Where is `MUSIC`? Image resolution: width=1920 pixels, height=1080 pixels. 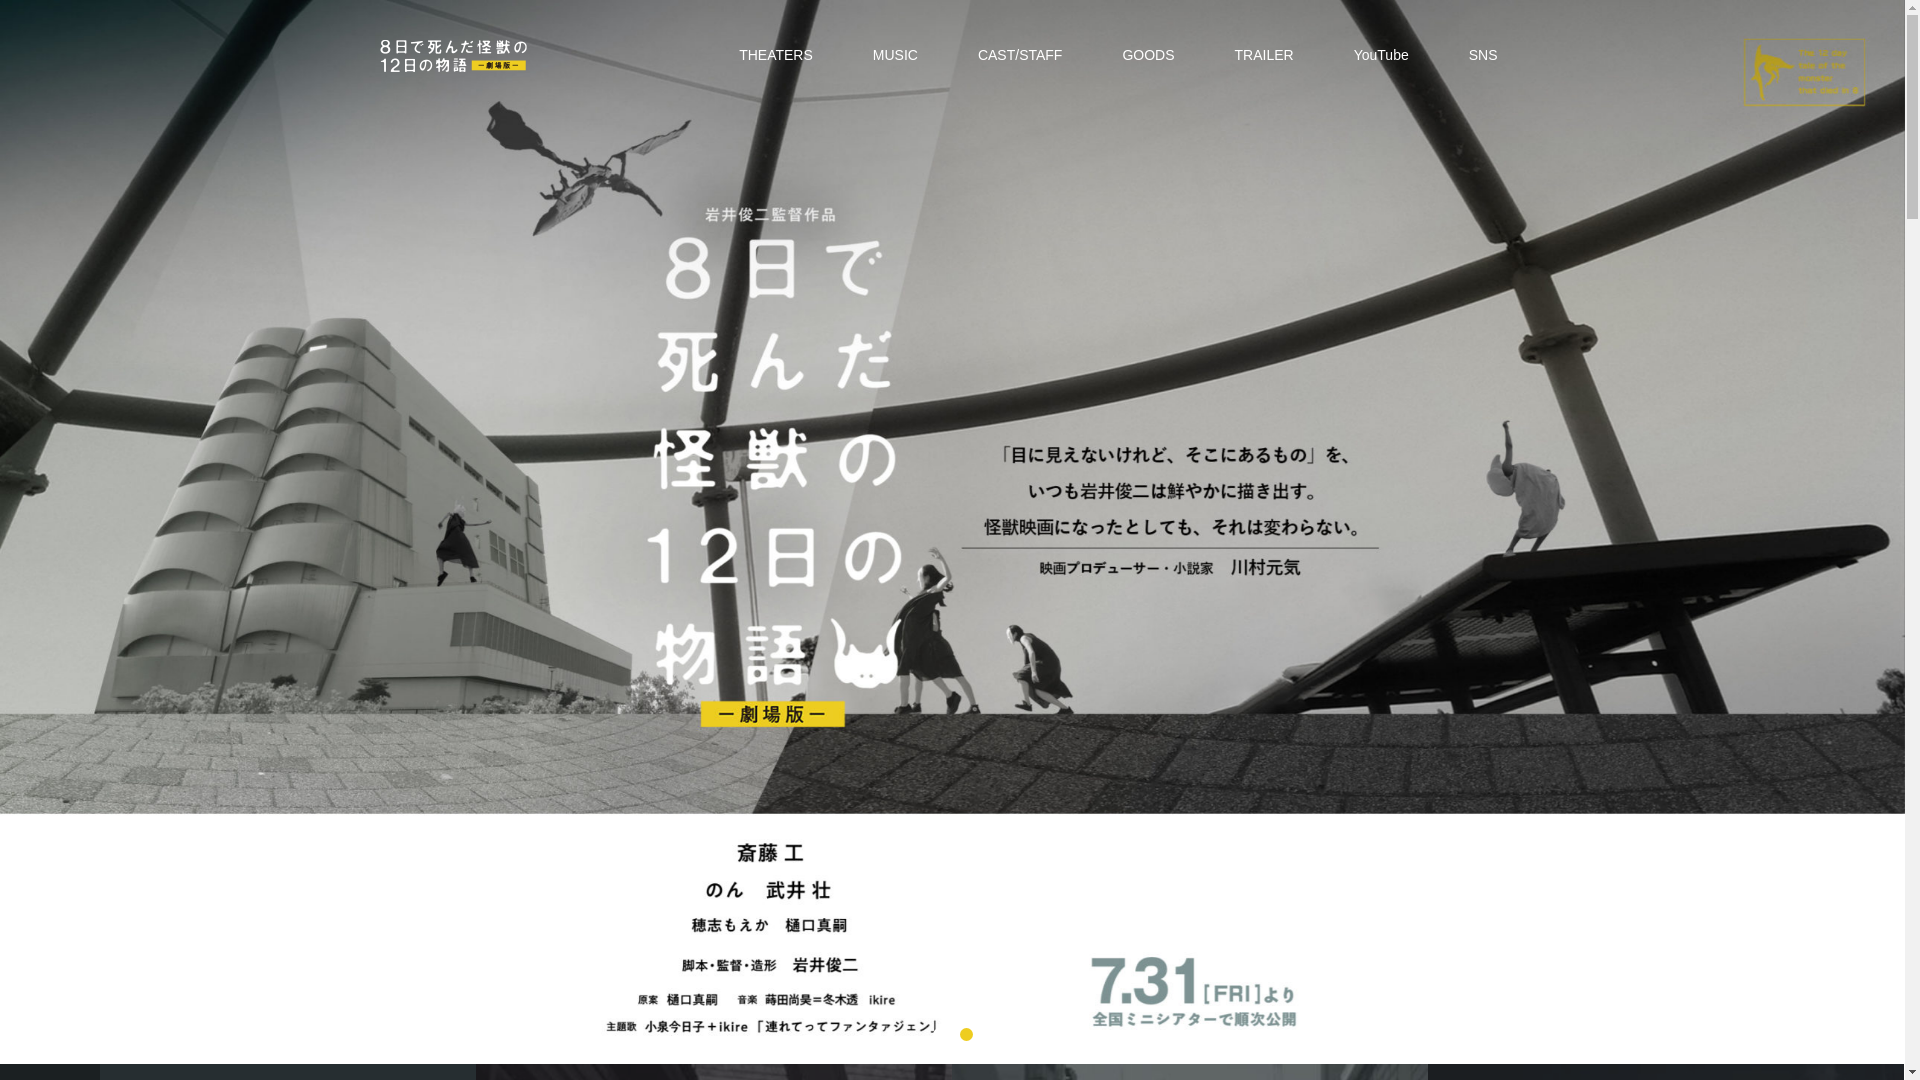
MUSIC is located at coordinates (896, 55).